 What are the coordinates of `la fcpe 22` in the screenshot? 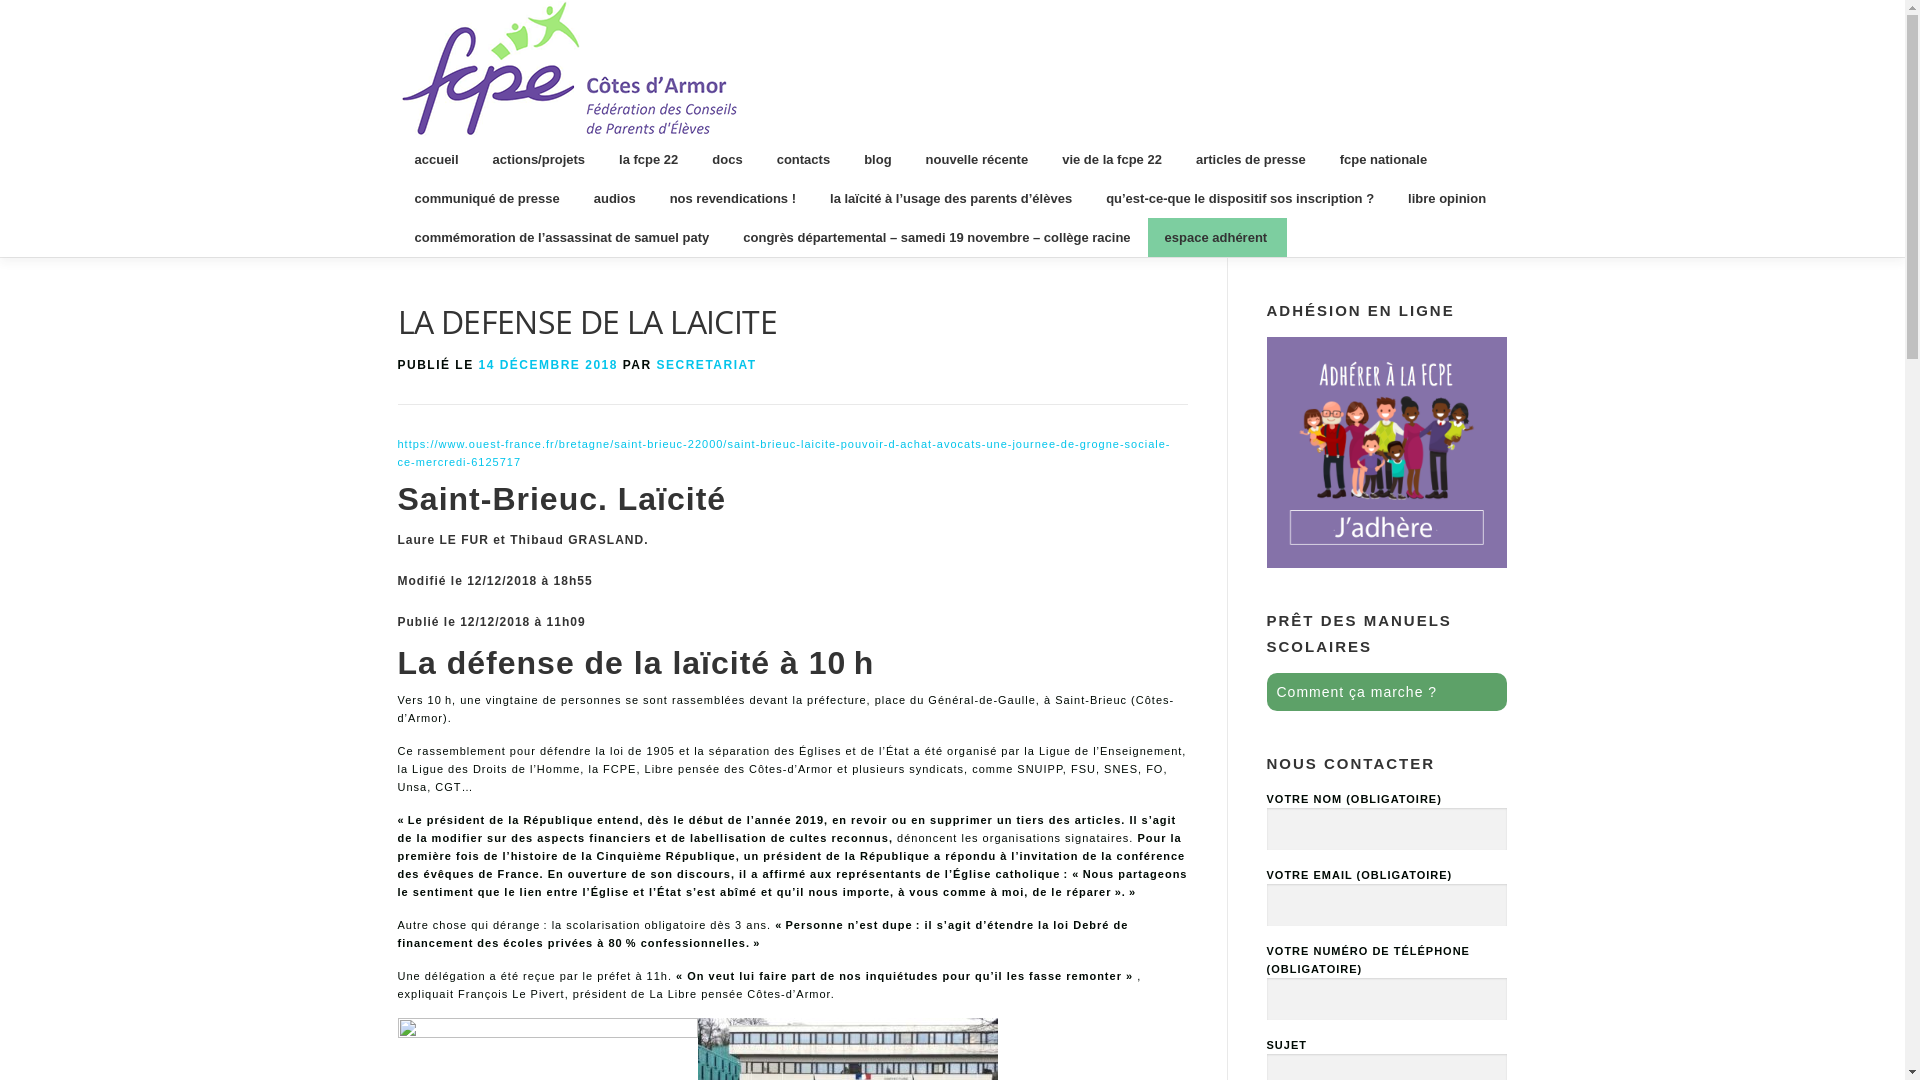 It's located at (648, 160).